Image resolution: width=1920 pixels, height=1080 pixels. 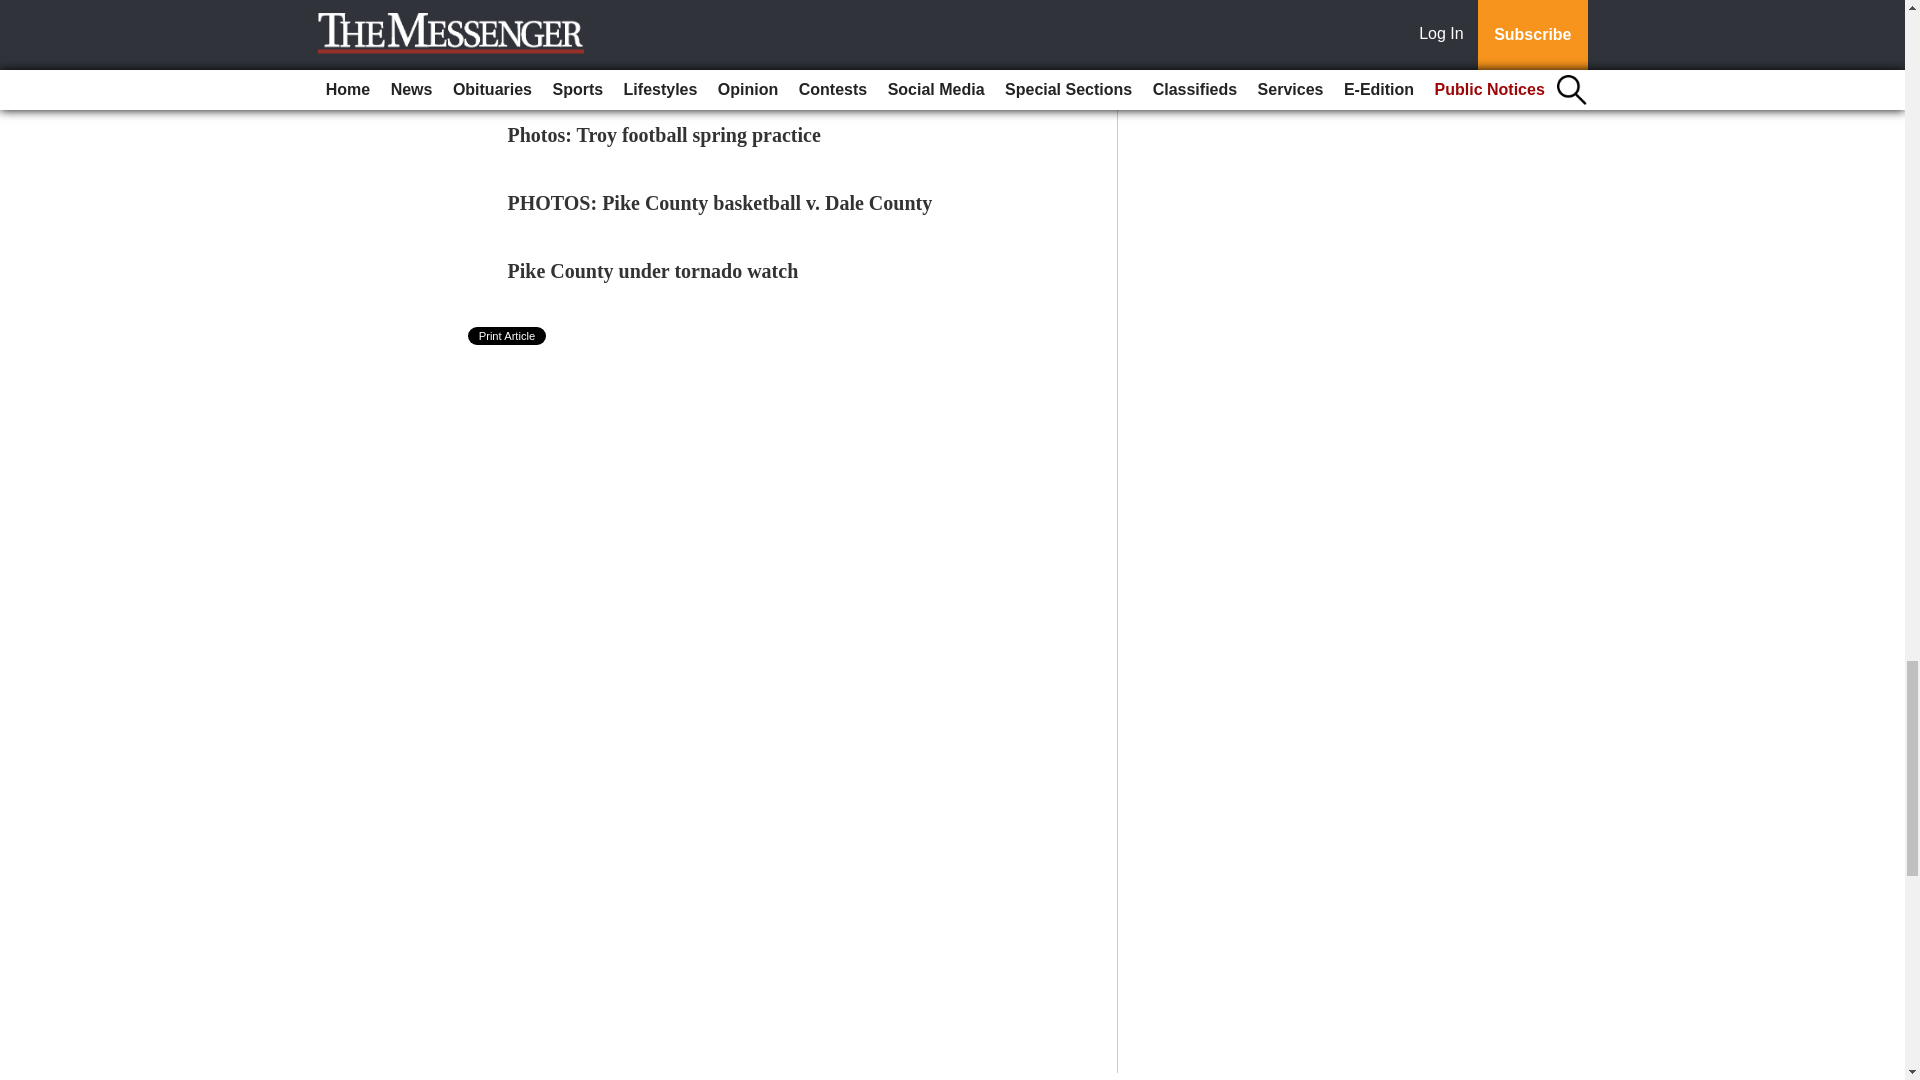 I want to click on Pike County under tornado watch, so click(x=653, y=270).